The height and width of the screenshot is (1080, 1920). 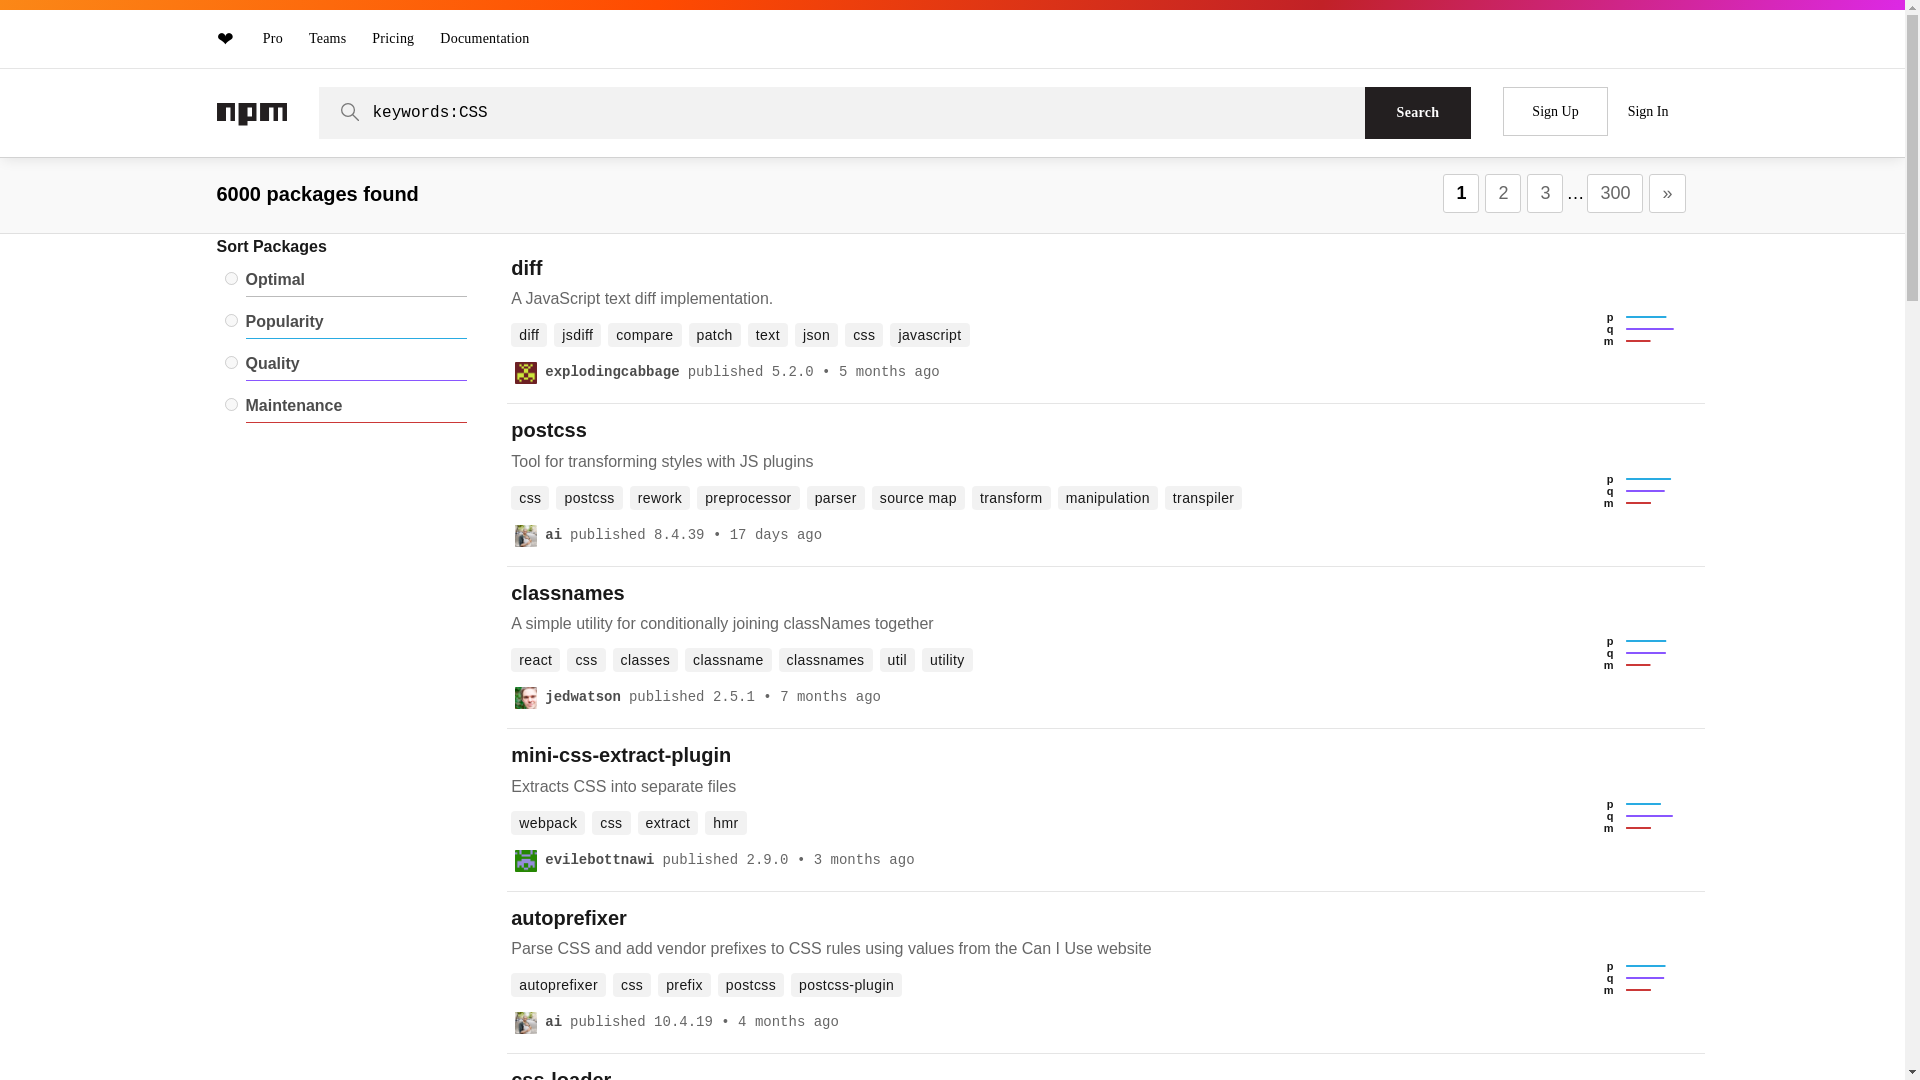 What do you see at coordinates (1555, 112) in the screenshot?
I see `Sign Up` at bounding box center [1555, 112].